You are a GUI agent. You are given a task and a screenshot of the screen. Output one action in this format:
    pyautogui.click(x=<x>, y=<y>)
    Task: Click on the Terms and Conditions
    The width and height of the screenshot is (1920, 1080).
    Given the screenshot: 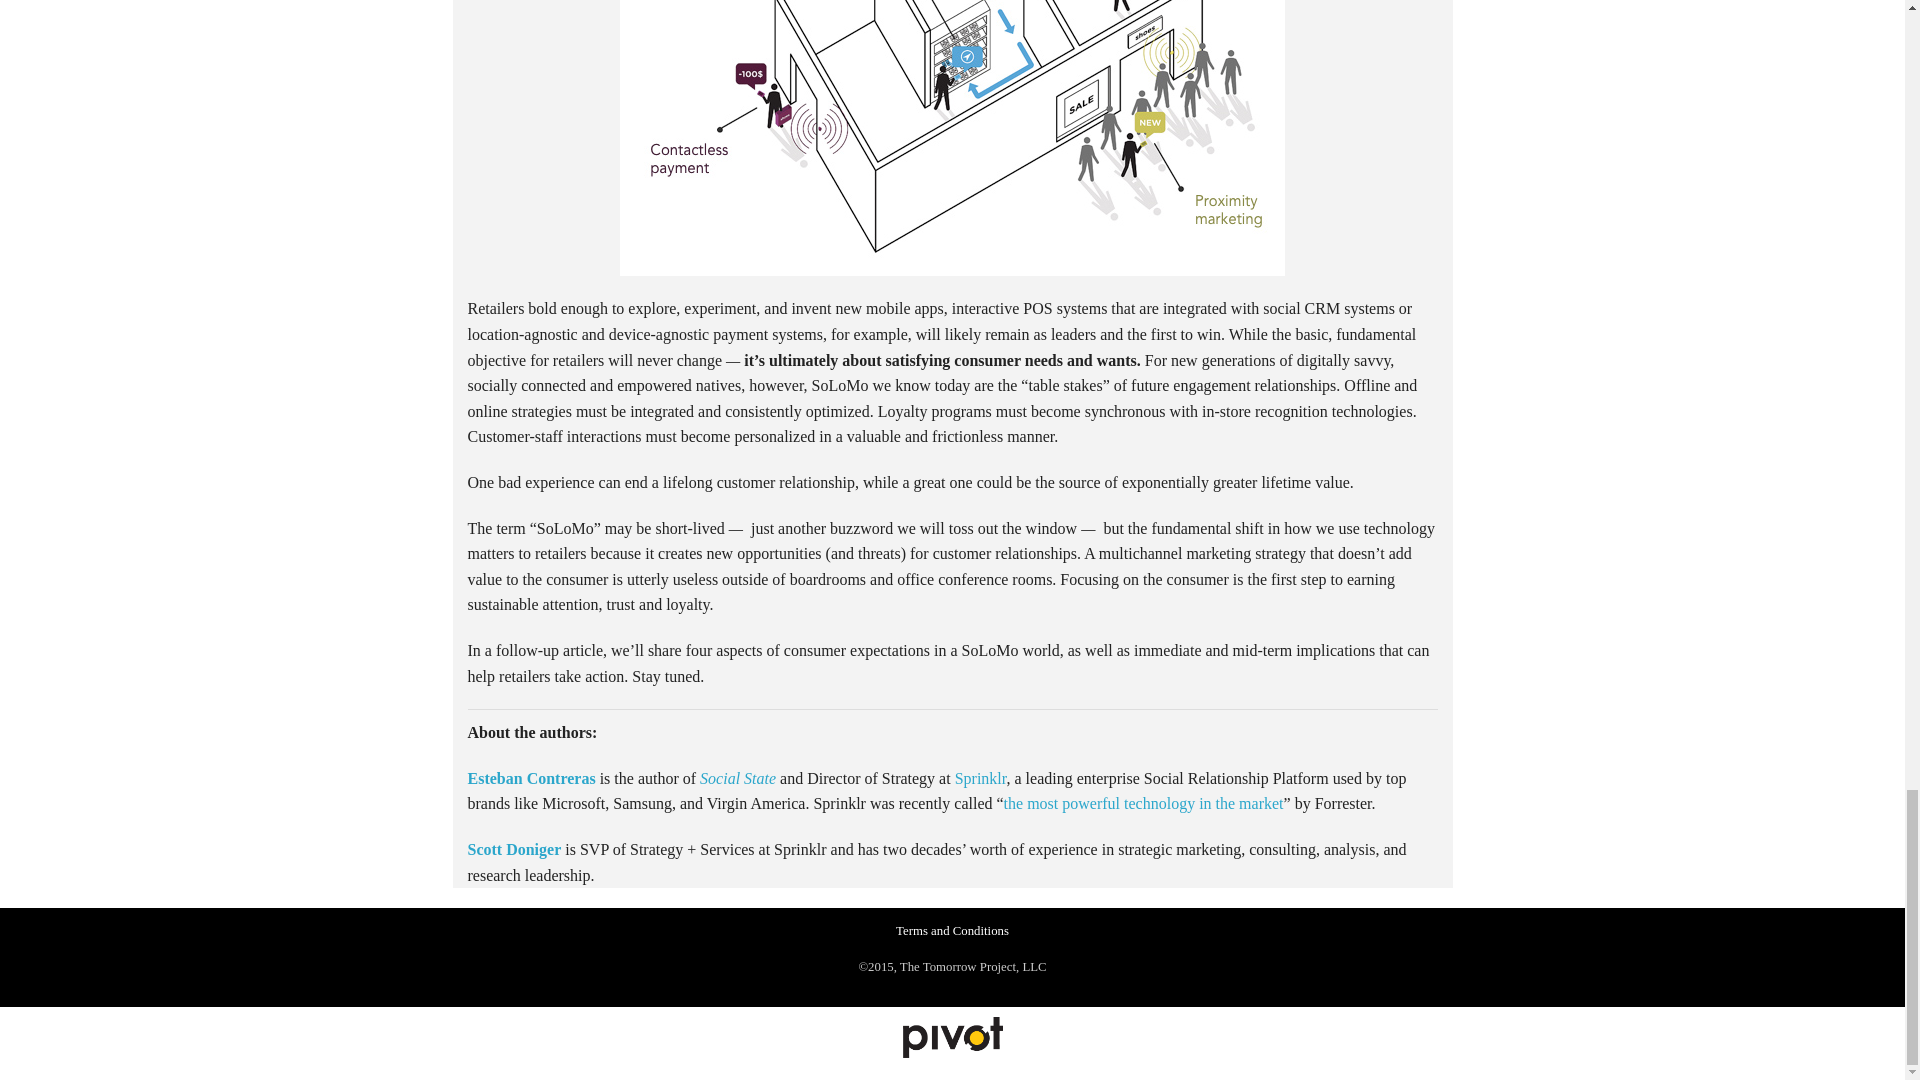 What is the action you would take?
    pyautogui.click(x=952, y=931)
    